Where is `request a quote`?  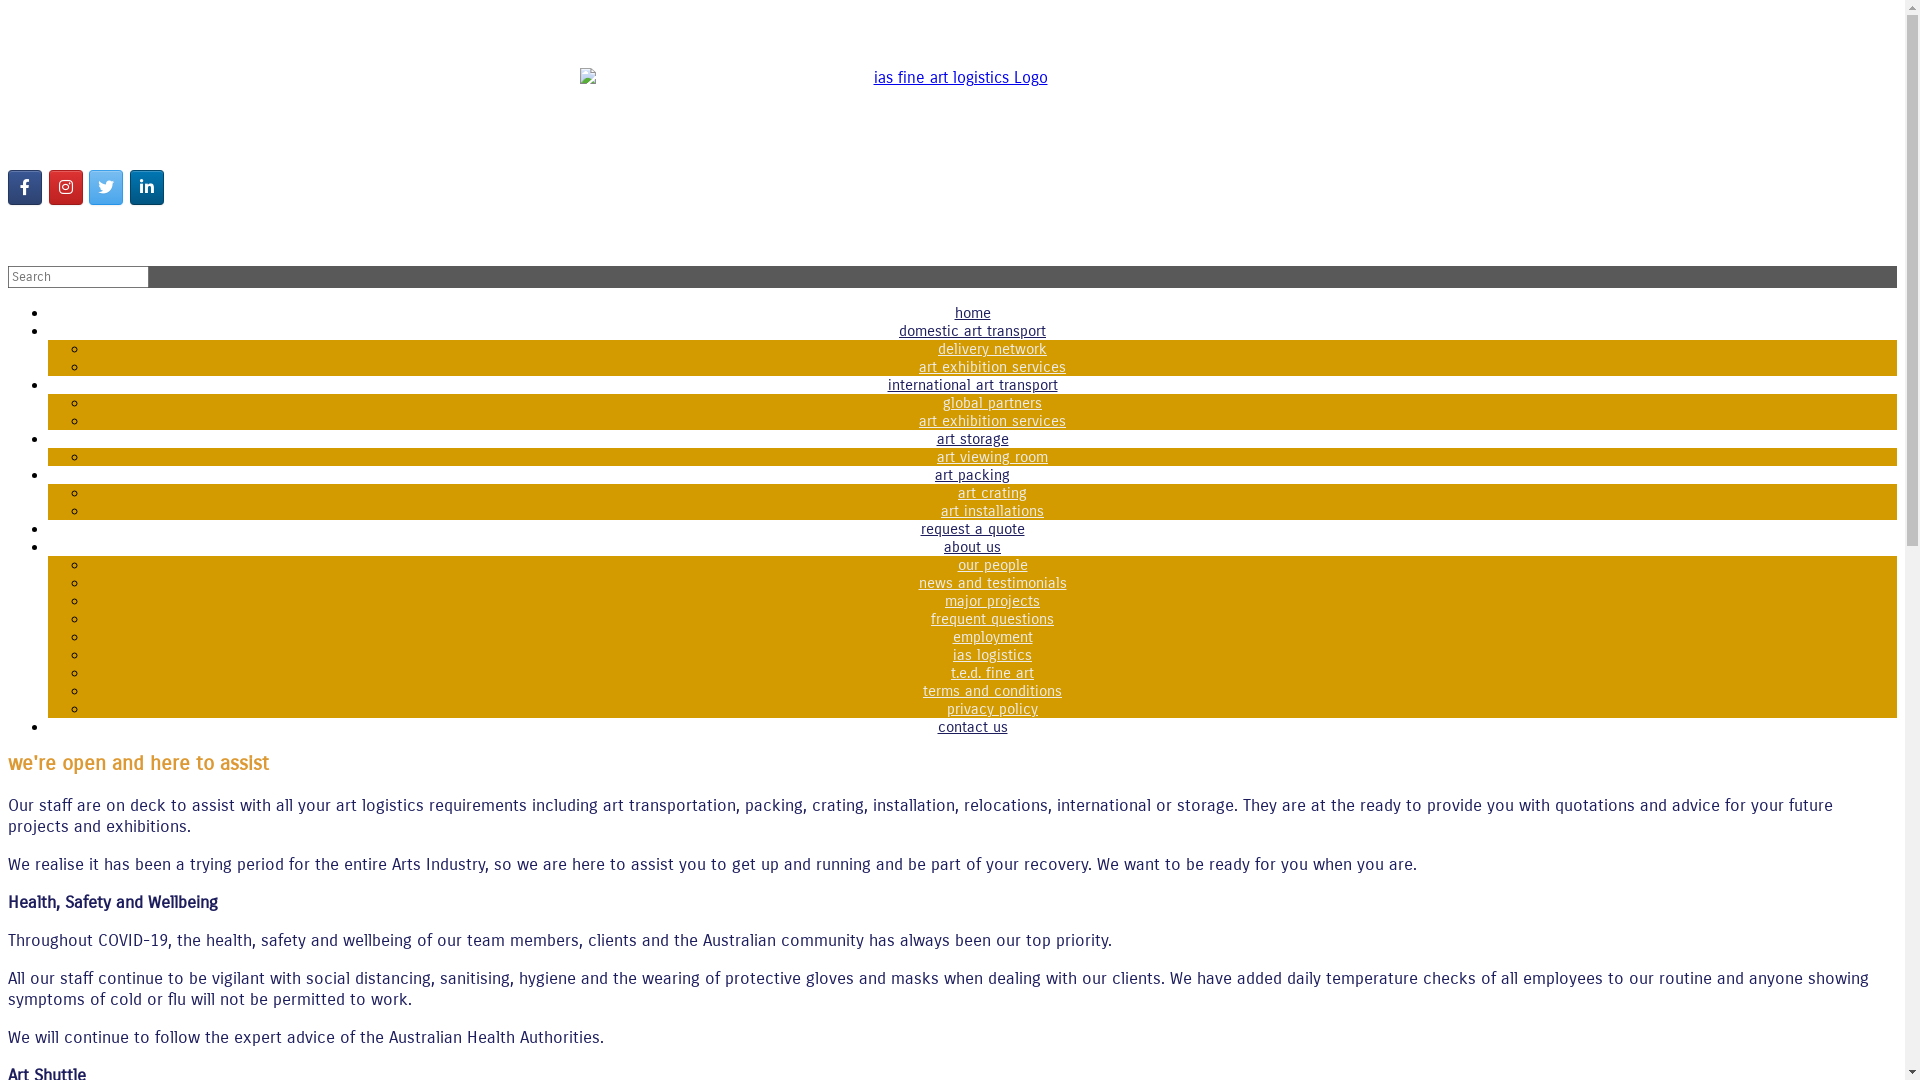 request a quote is located at coordinates (972, 529).